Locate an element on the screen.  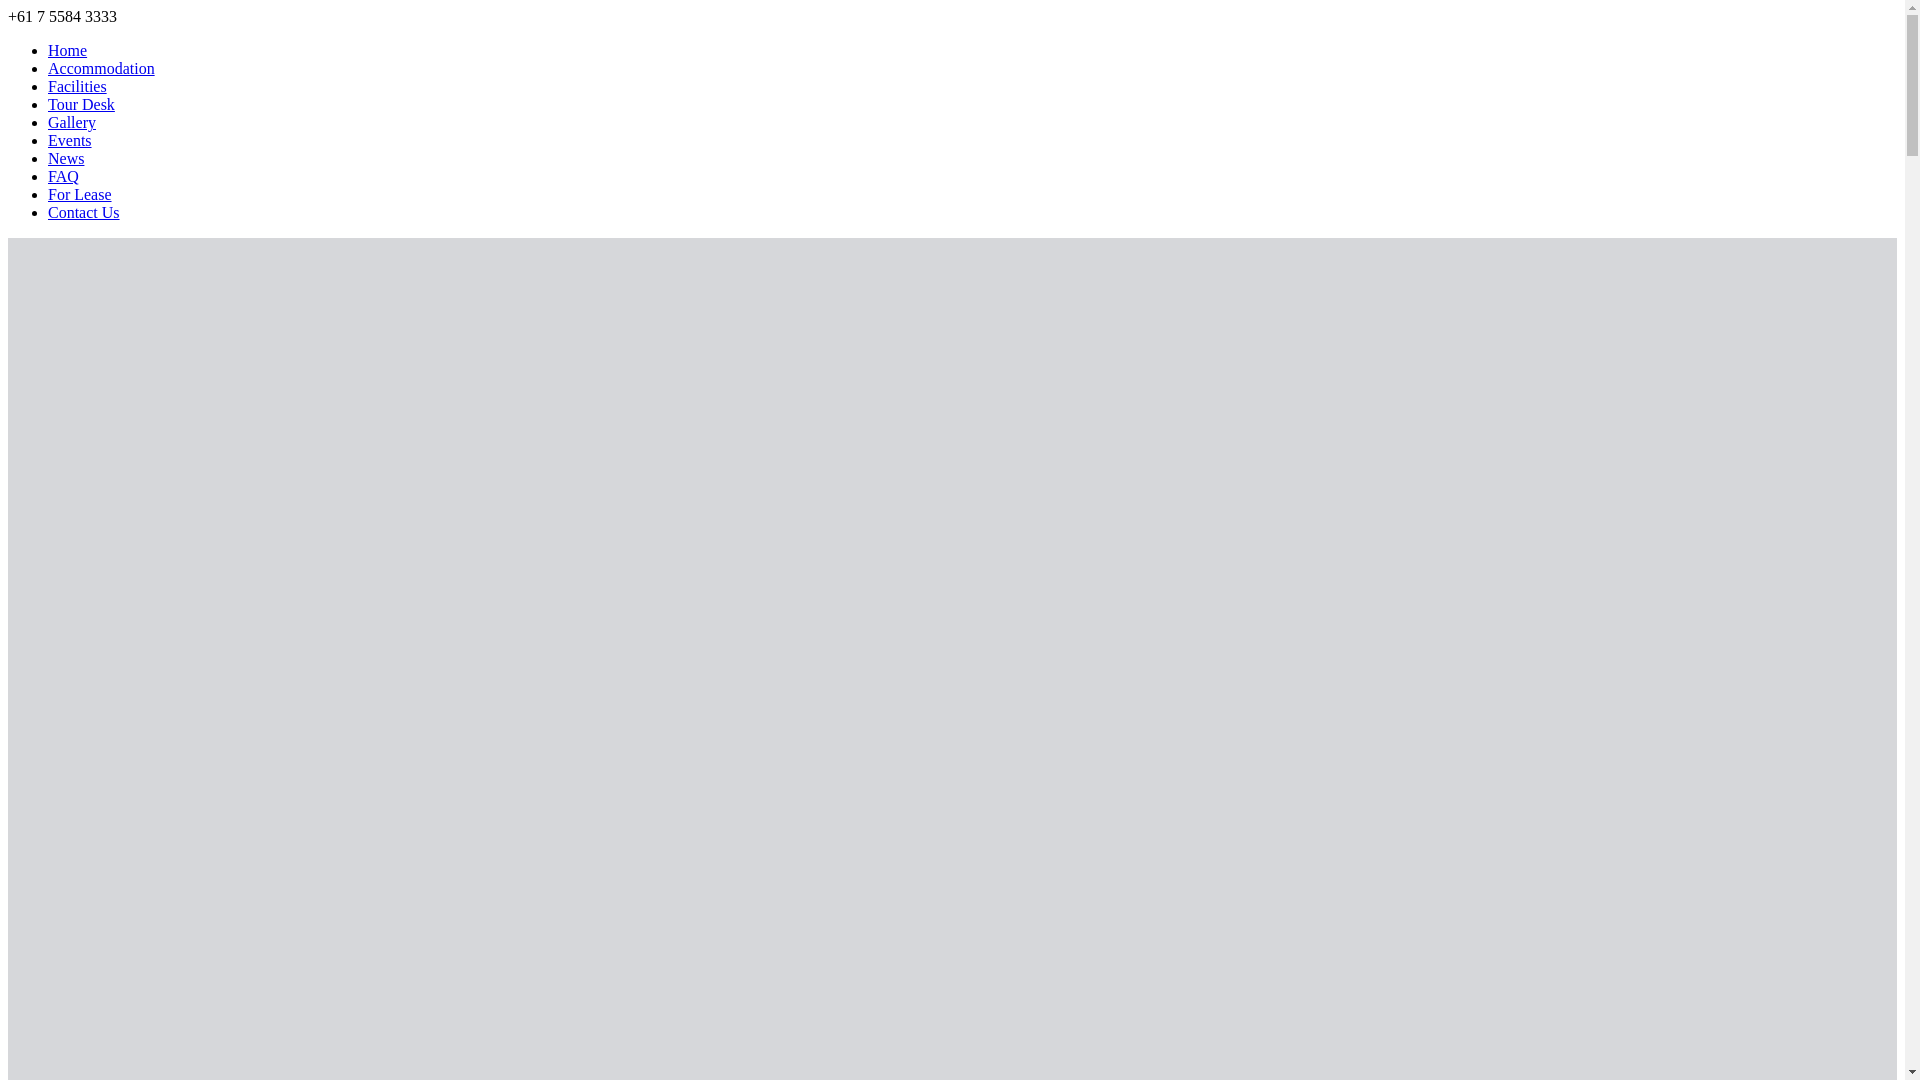
Accommodation is located at coordinates (102, 68).